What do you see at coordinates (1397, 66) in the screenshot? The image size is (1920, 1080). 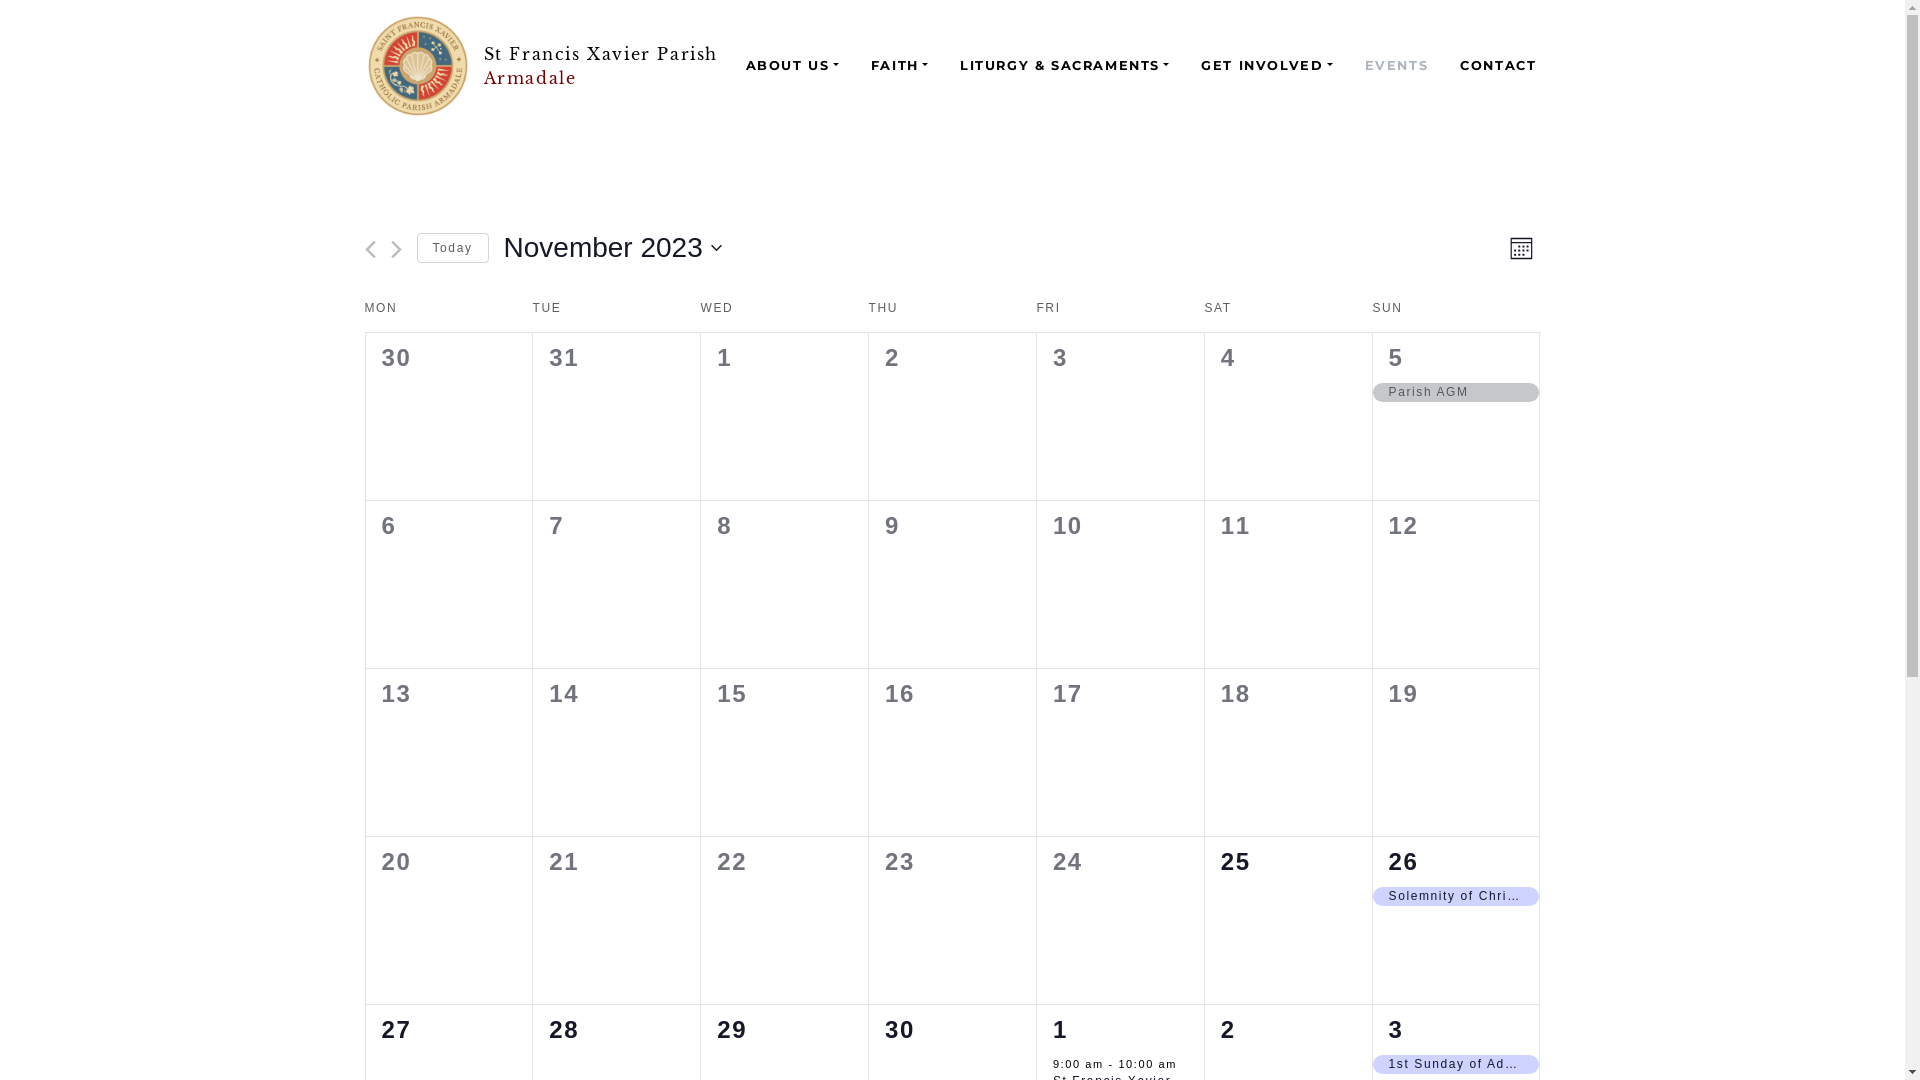 I see `EVENTS` at bounding box center [1397, 66].